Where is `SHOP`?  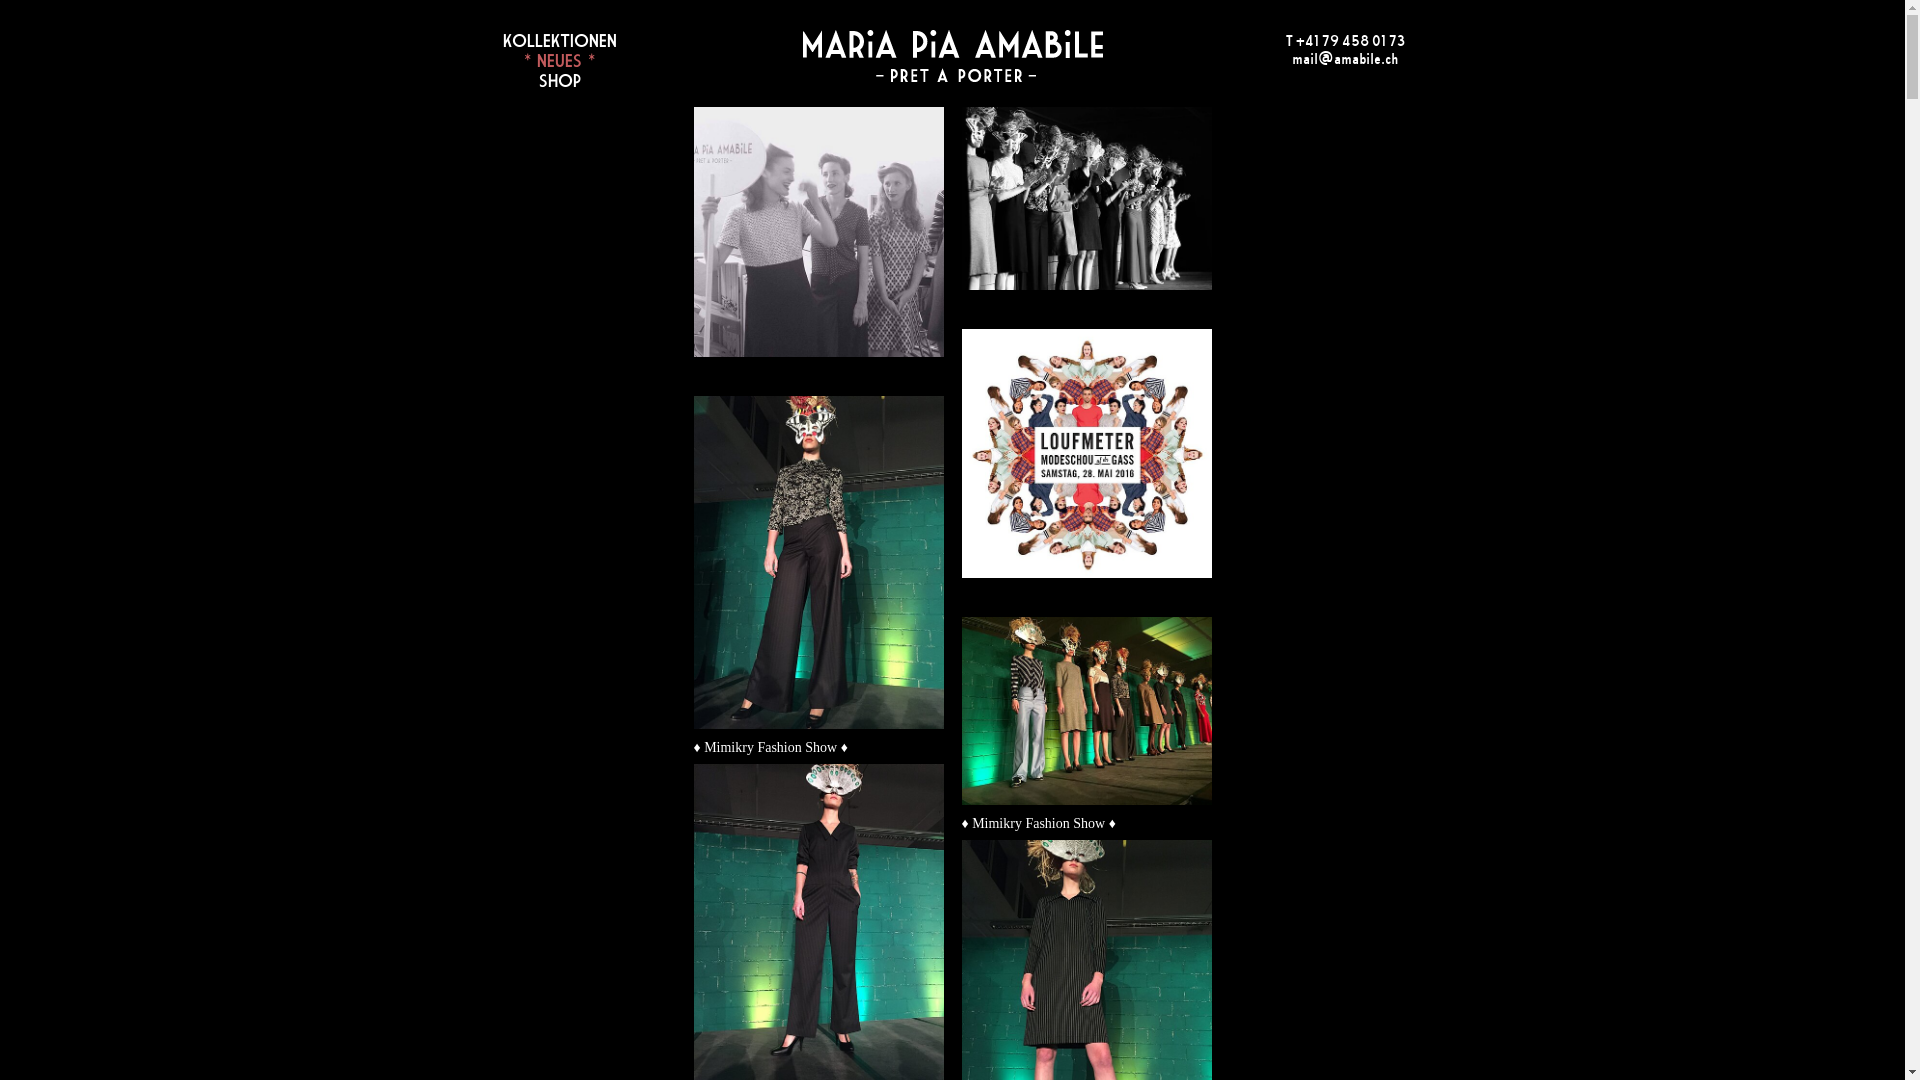 SHOP is located at coordinates (559, 81).